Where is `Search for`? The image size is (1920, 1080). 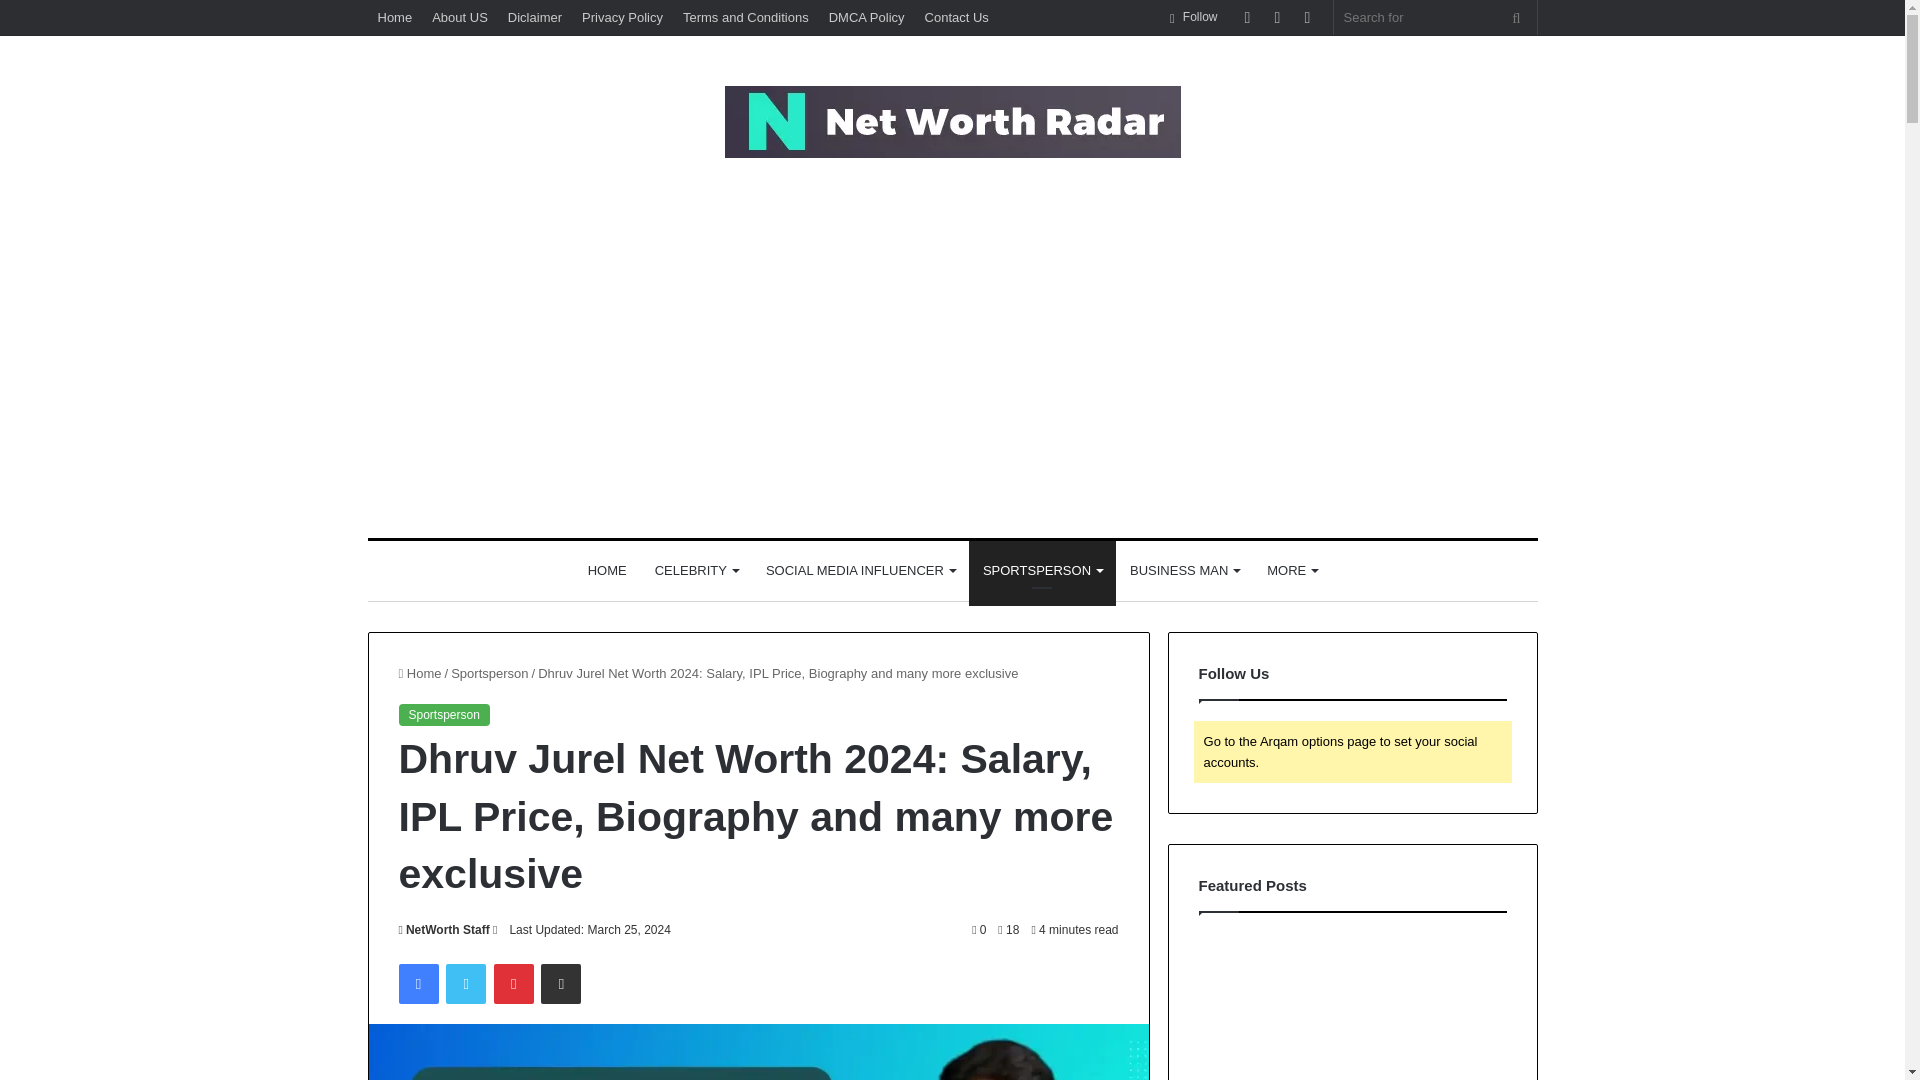
Search for is located at coordinates (1516, 17).